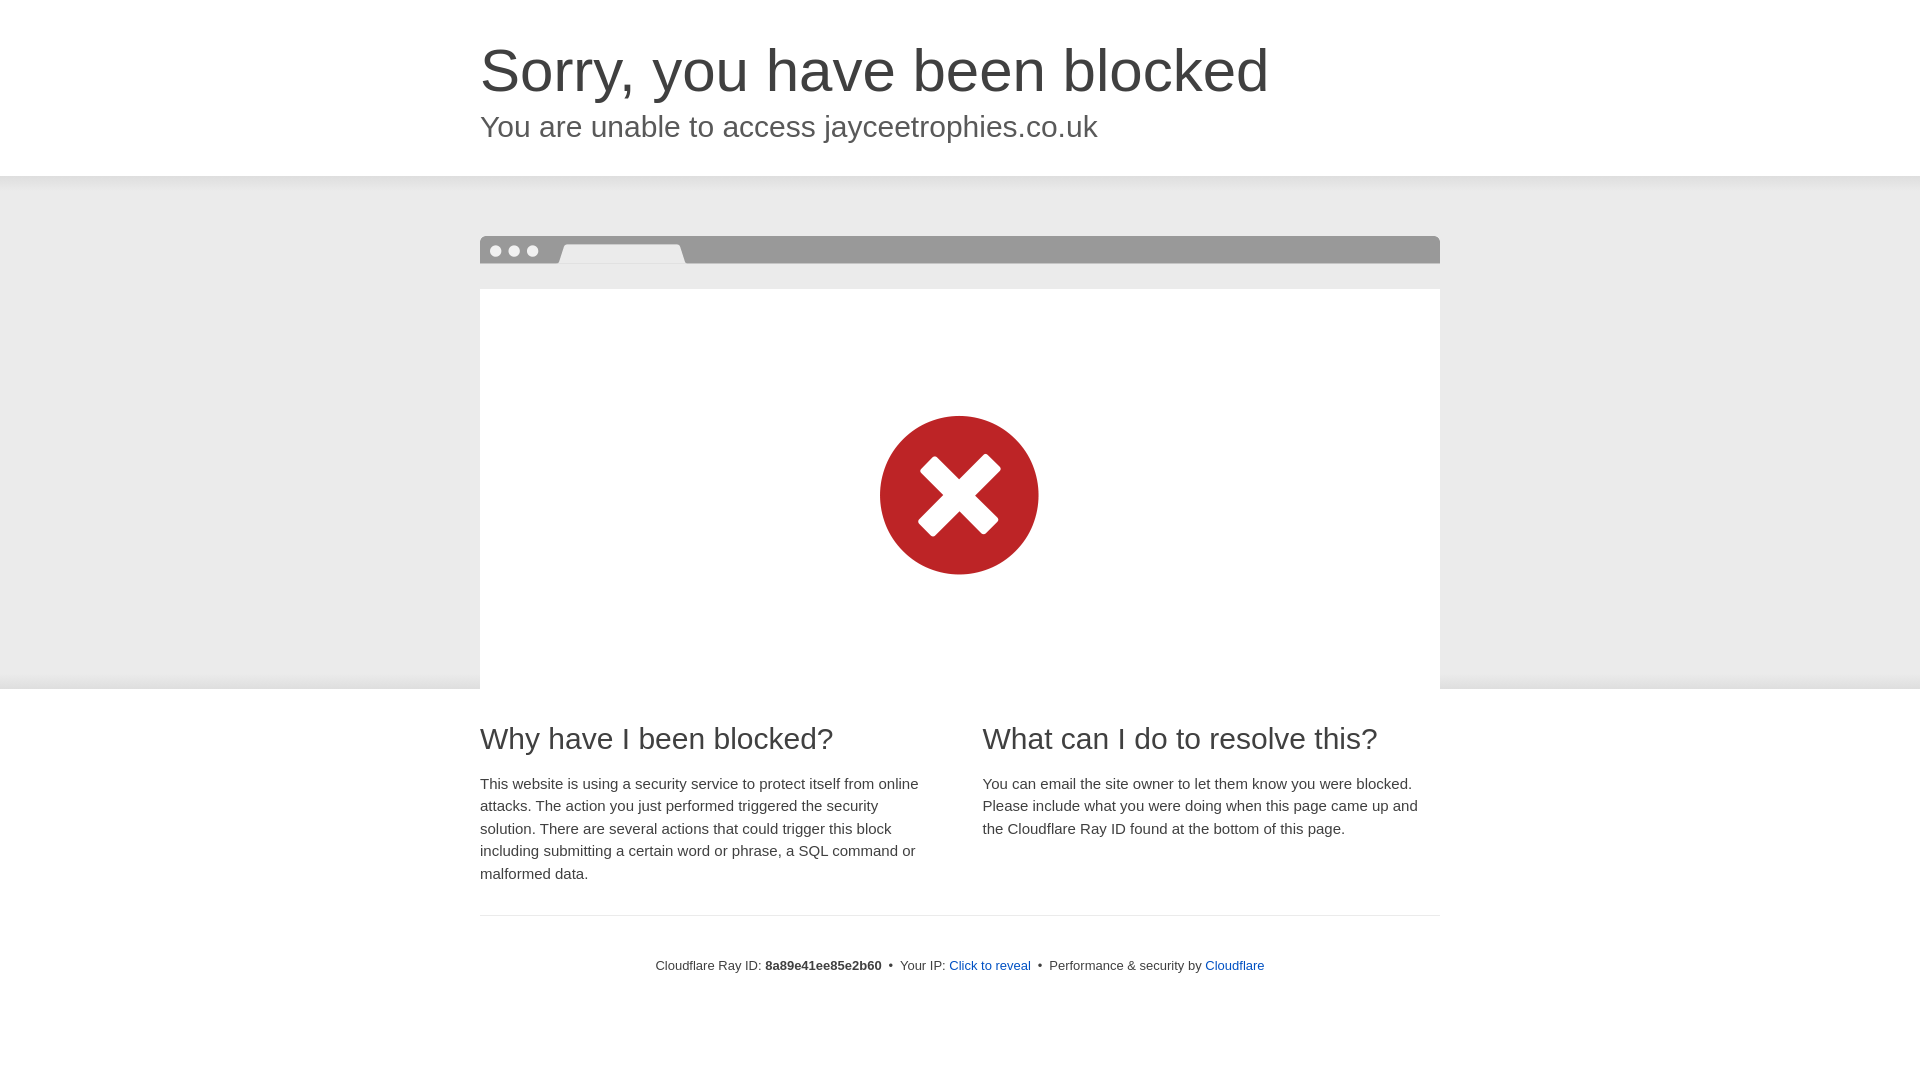 The width and height of the screenshot is (1920, 1080). Describe the element at coordinates (1234, 965) in the screenshot. I see `Cloudflare` at that location.